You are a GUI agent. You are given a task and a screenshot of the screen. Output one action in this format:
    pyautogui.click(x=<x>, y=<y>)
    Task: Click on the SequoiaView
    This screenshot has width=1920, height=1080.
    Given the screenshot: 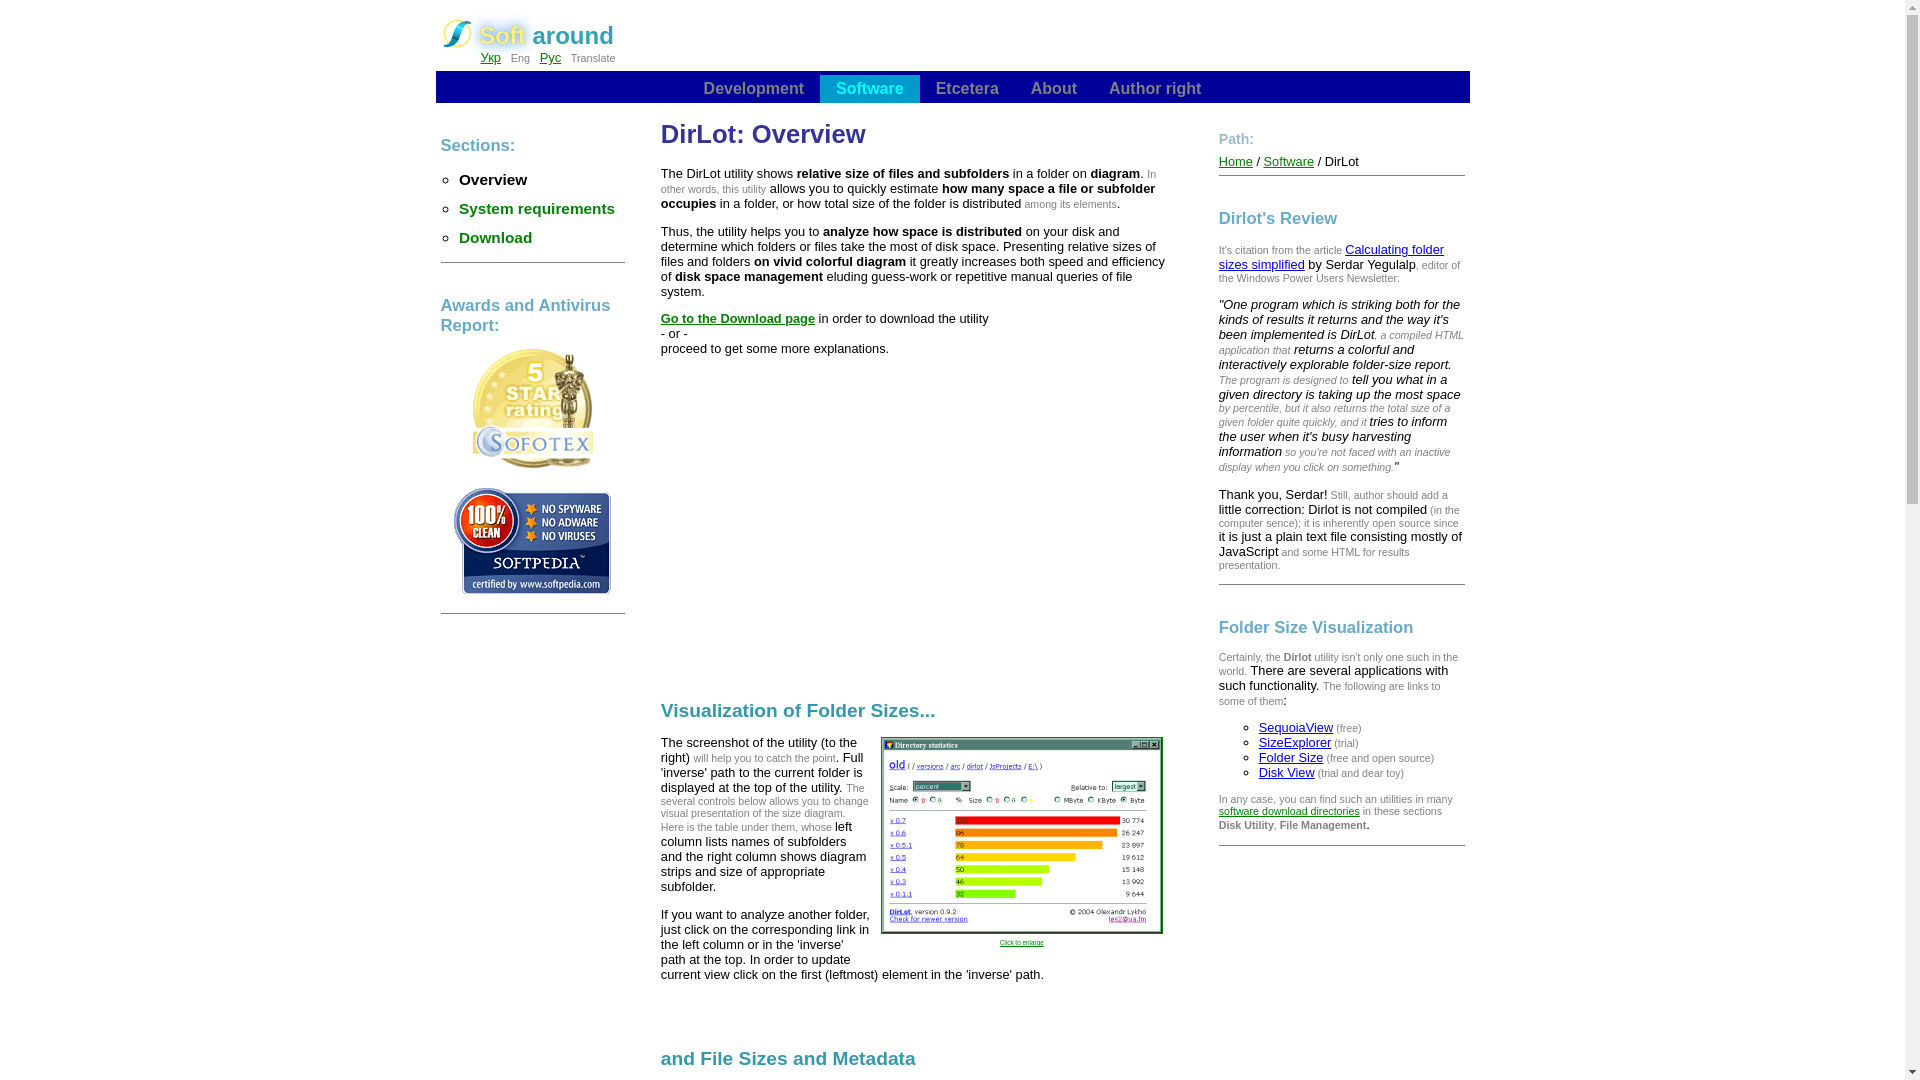 What is the action you would take?
    pyautogui.click(x=1296, y=728)
    